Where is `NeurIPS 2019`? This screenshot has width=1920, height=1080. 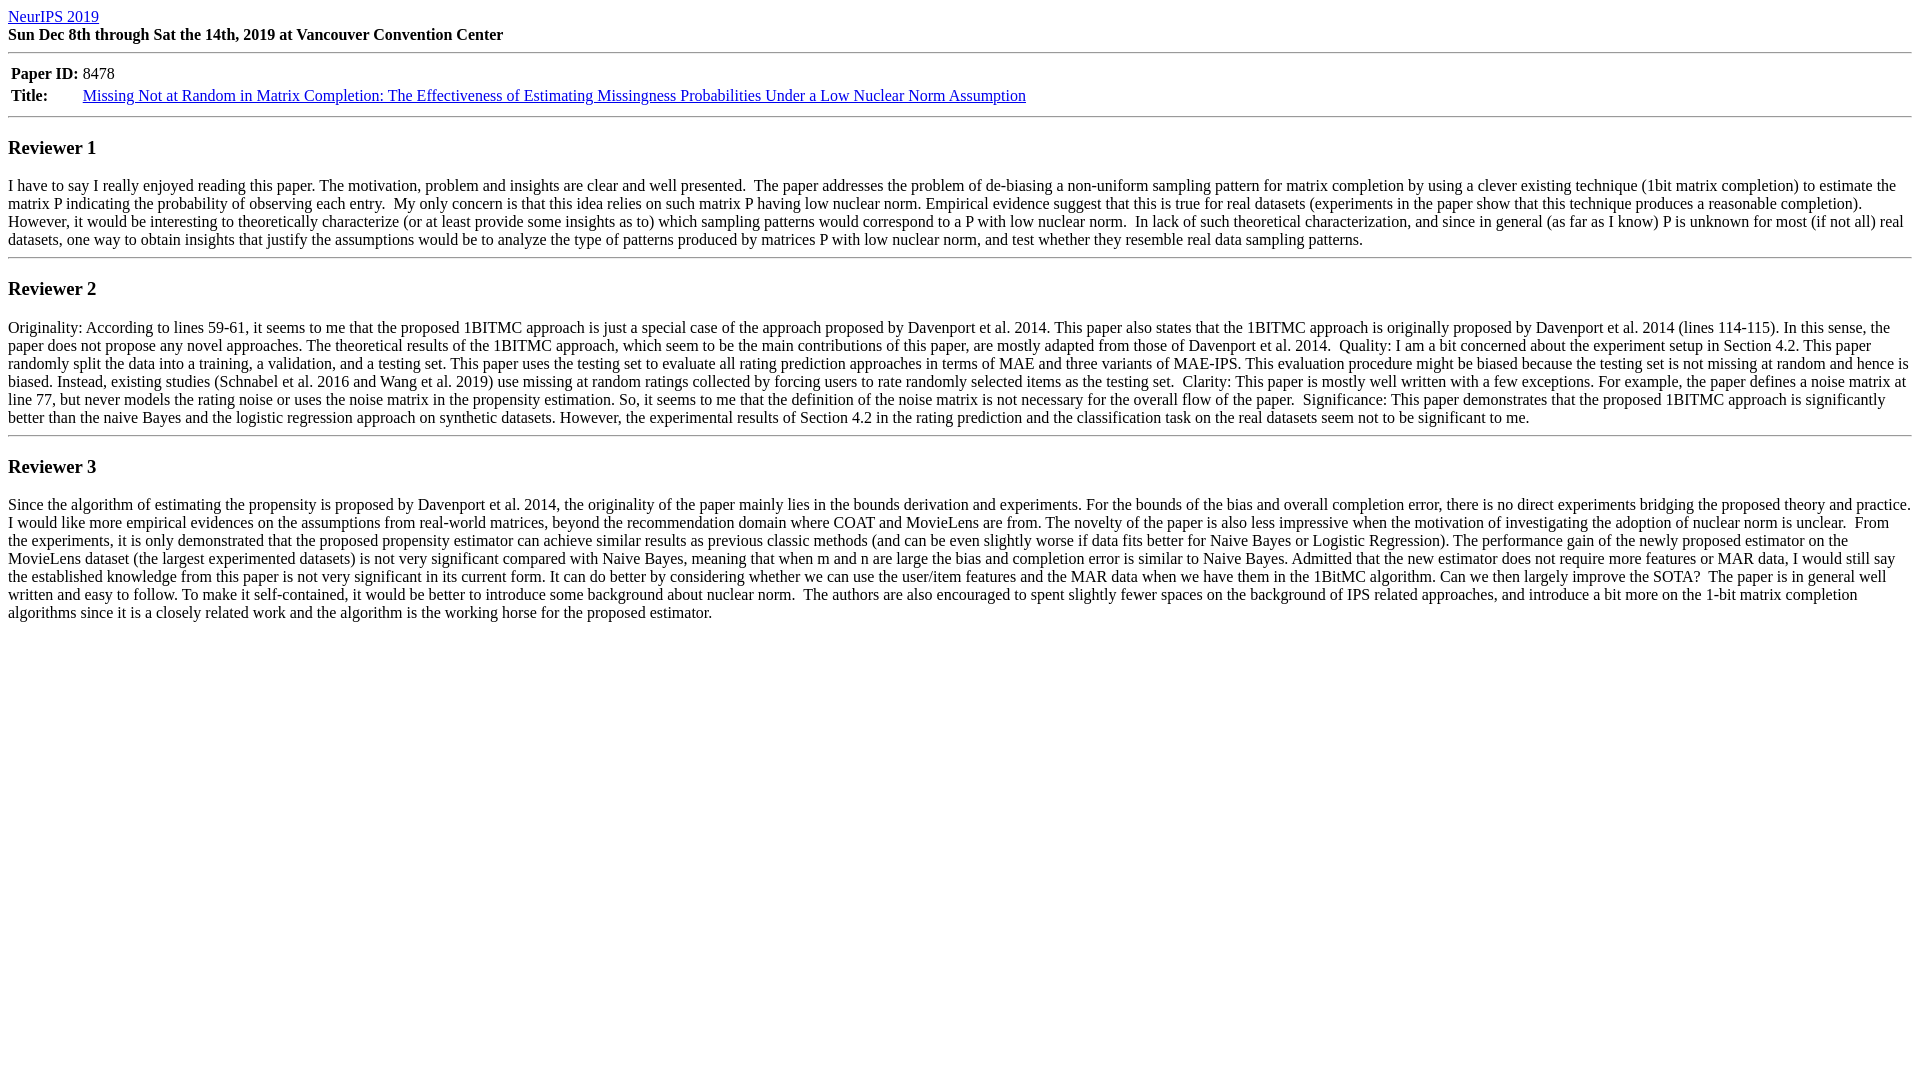
NeurIPS 2019 is located at coordinates (53, 16).